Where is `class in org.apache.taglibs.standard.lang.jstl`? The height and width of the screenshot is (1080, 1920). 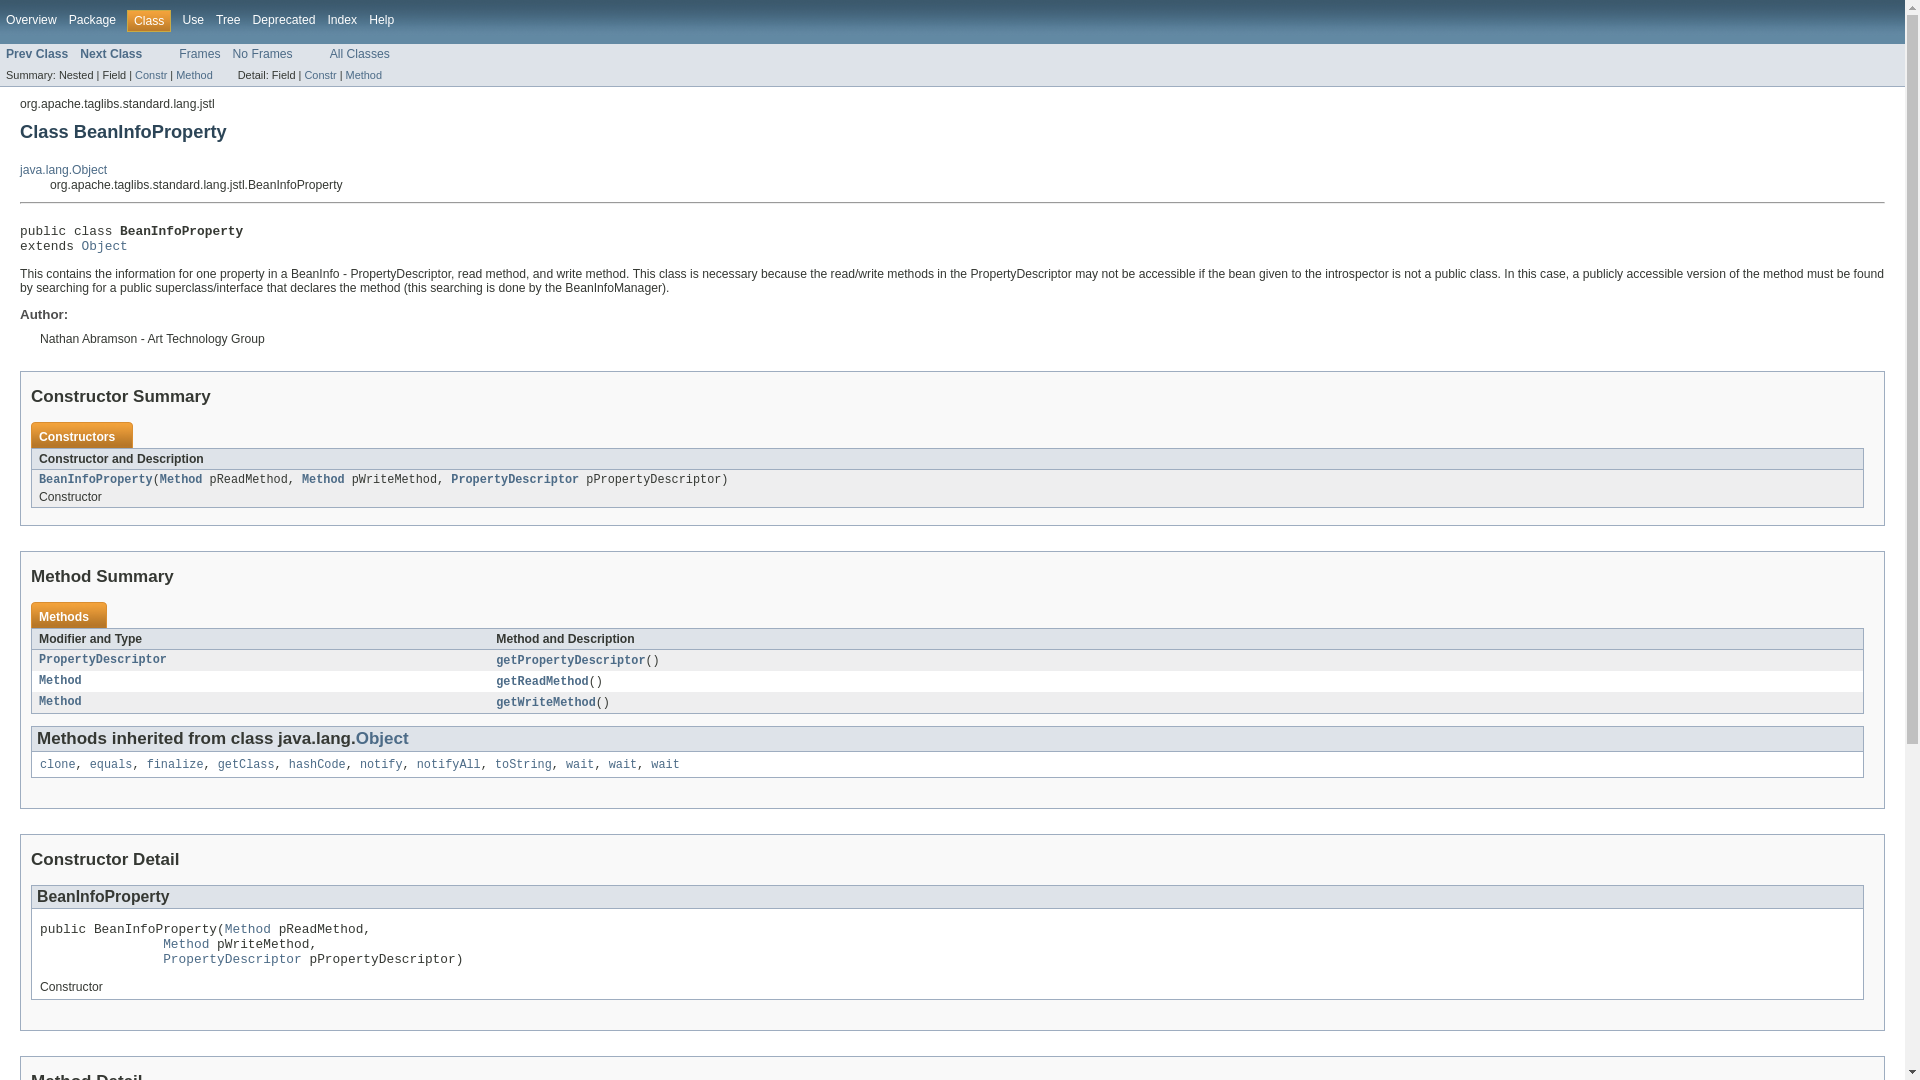 class in org.apache.taglibs.standard.lang.jstl is located at coordinates (111, 54).